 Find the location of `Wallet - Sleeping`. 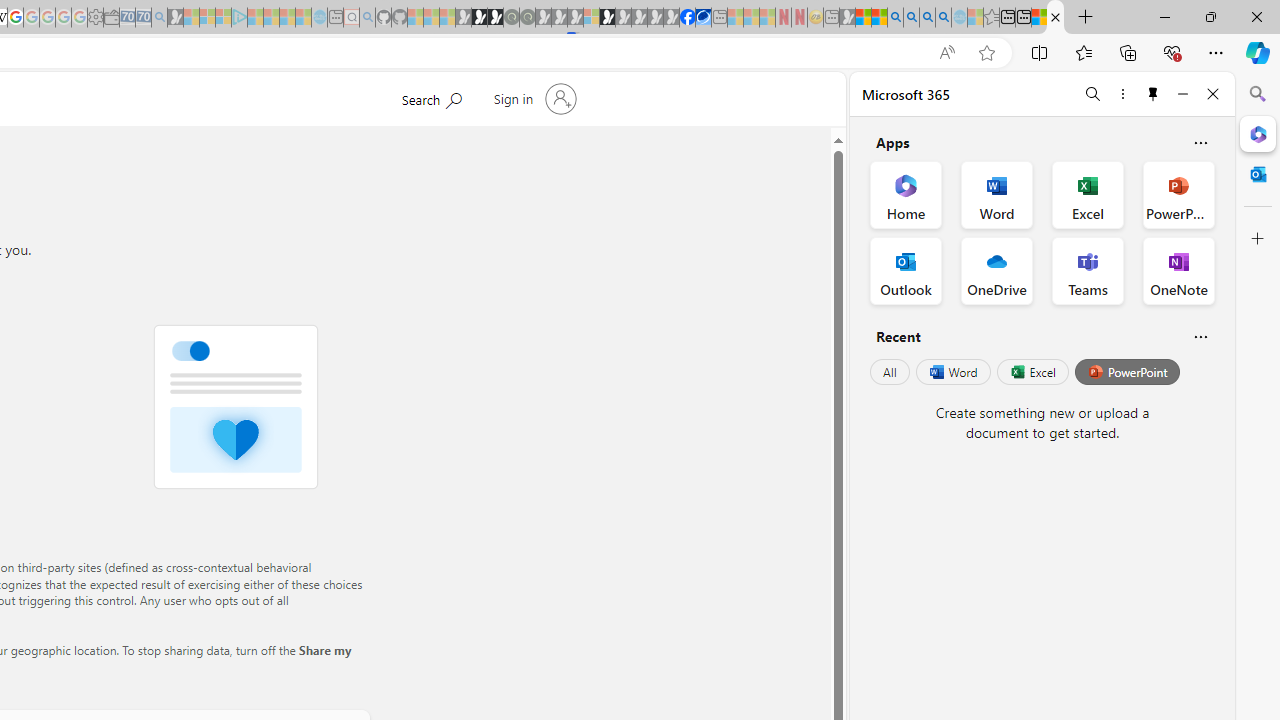

Wallet - Sleeping is located at coordinates (111, 18).